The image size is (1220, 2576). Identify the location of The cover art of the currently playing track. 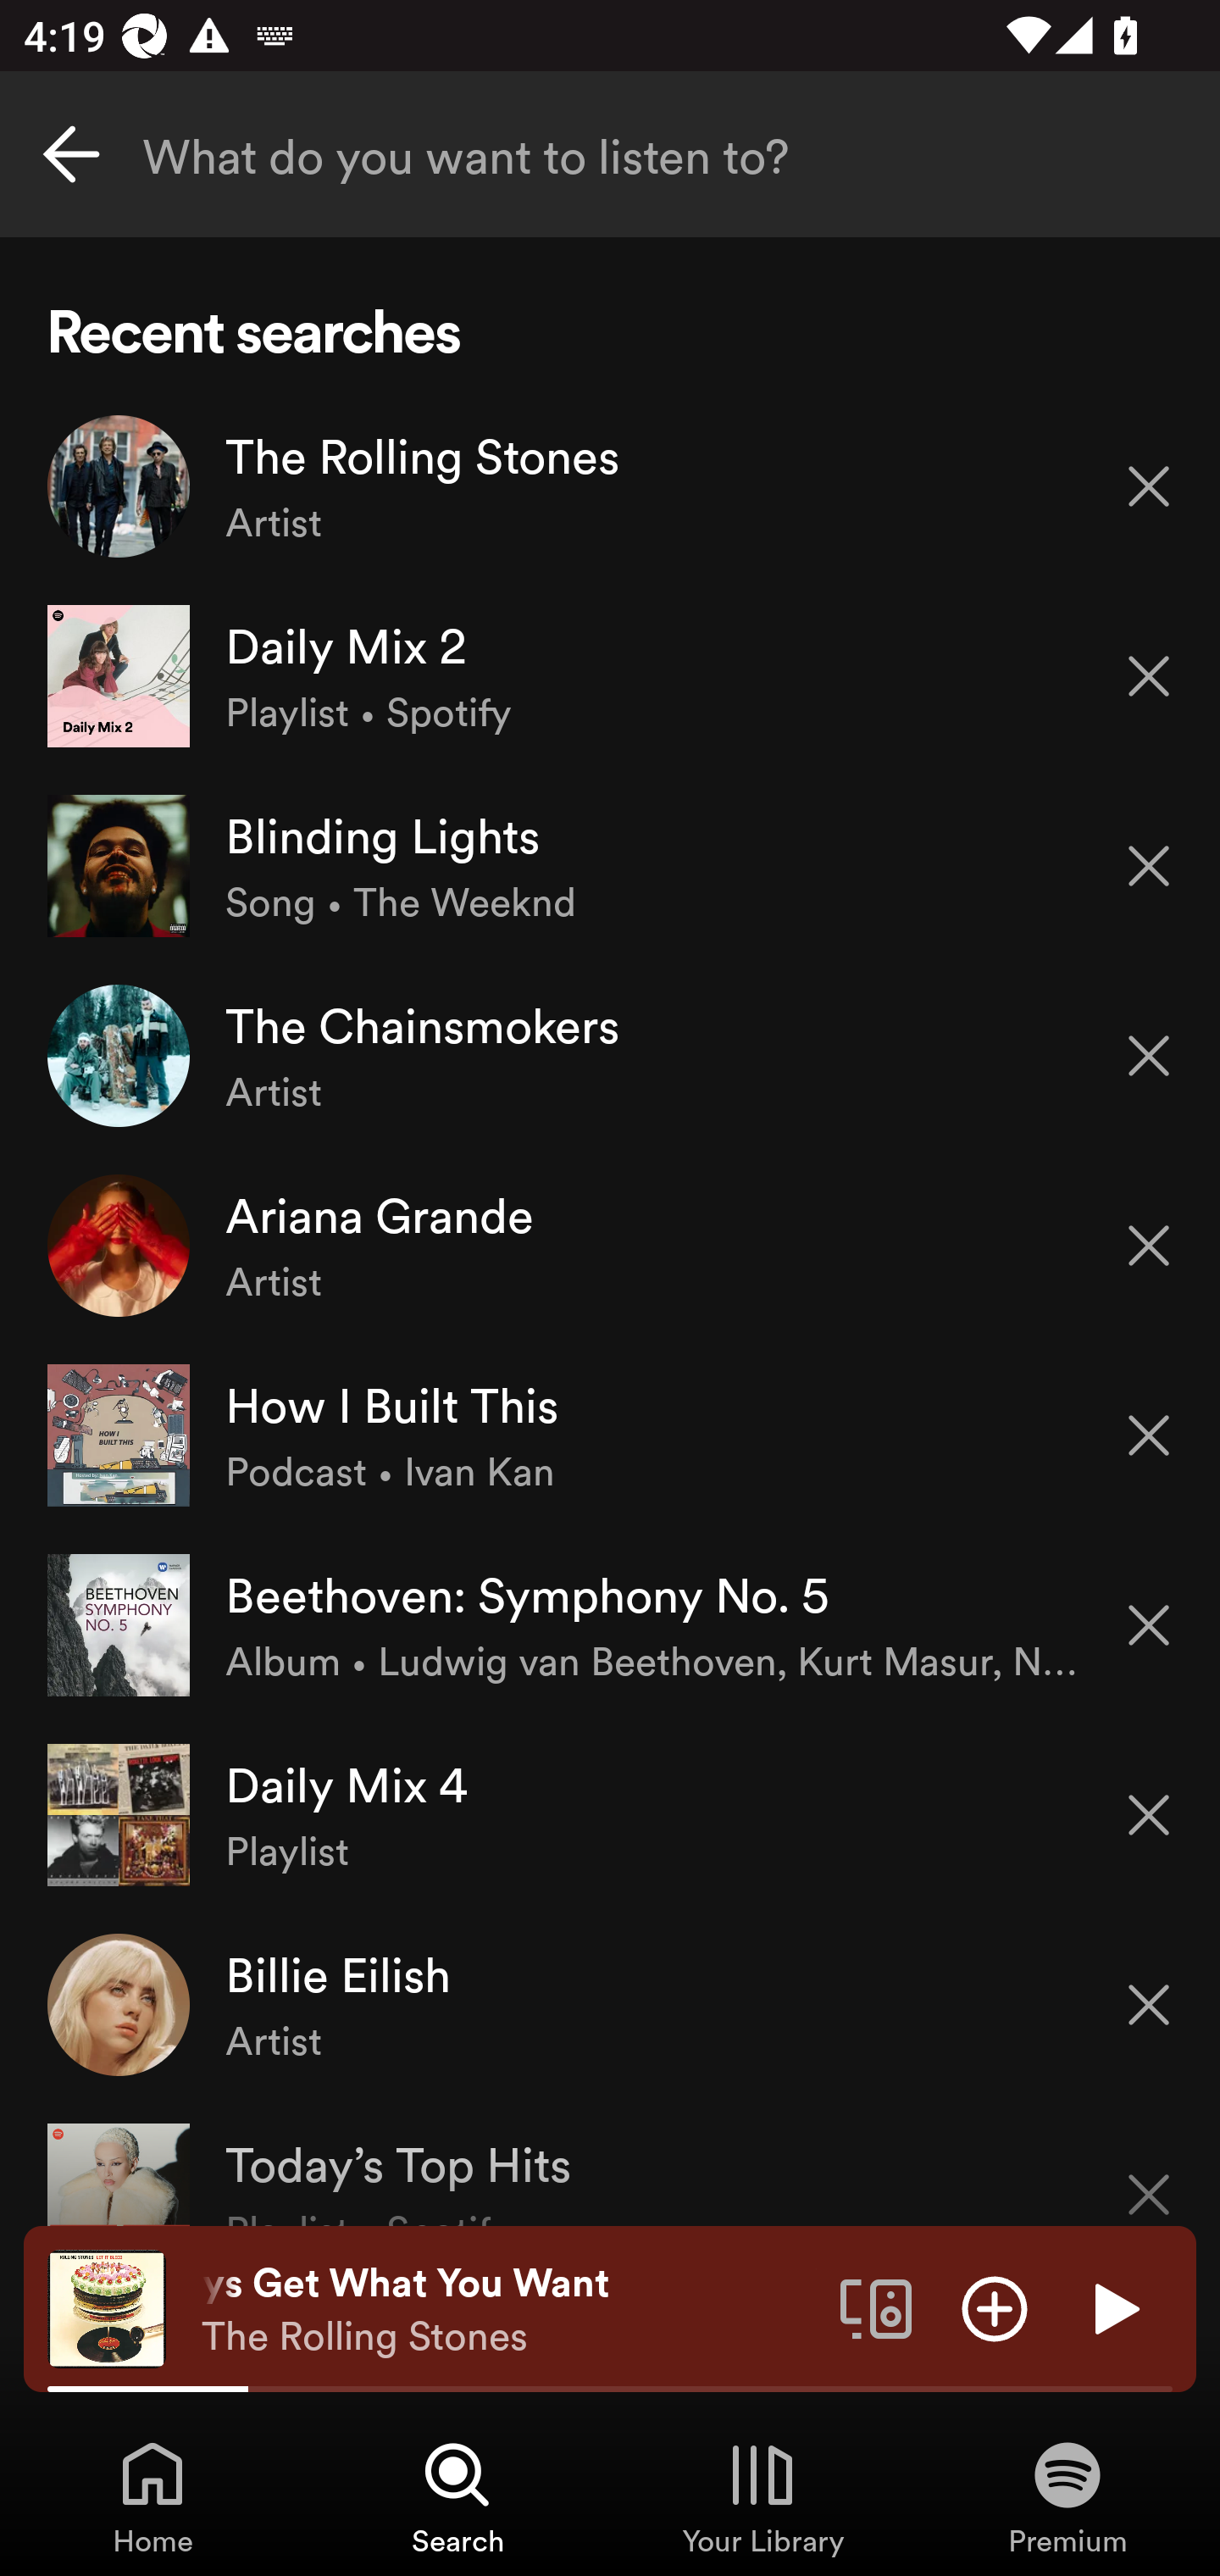
(107, 2307).